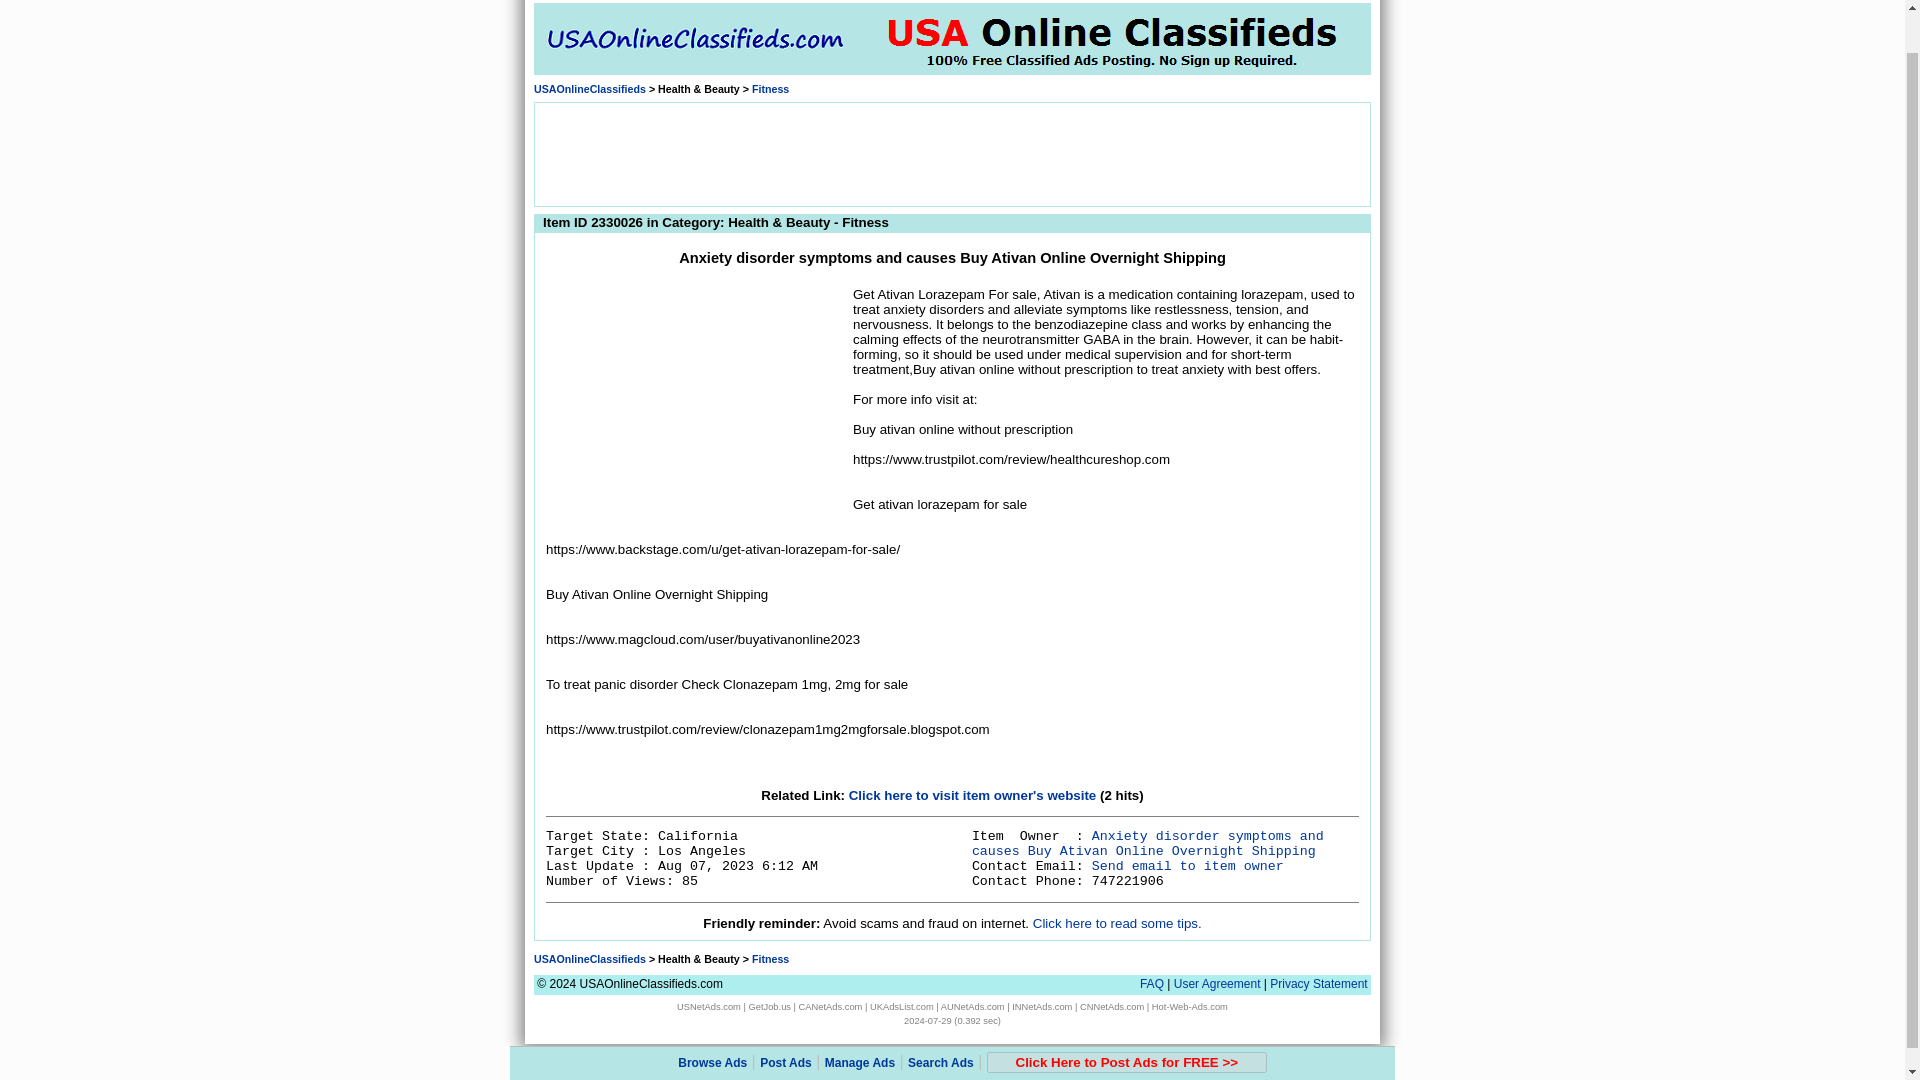 The image size is (1920, 1080). Describe the element at coordinates (1148, 844) in the screenshot. I see `Browse all items posted by this owner` at that location.